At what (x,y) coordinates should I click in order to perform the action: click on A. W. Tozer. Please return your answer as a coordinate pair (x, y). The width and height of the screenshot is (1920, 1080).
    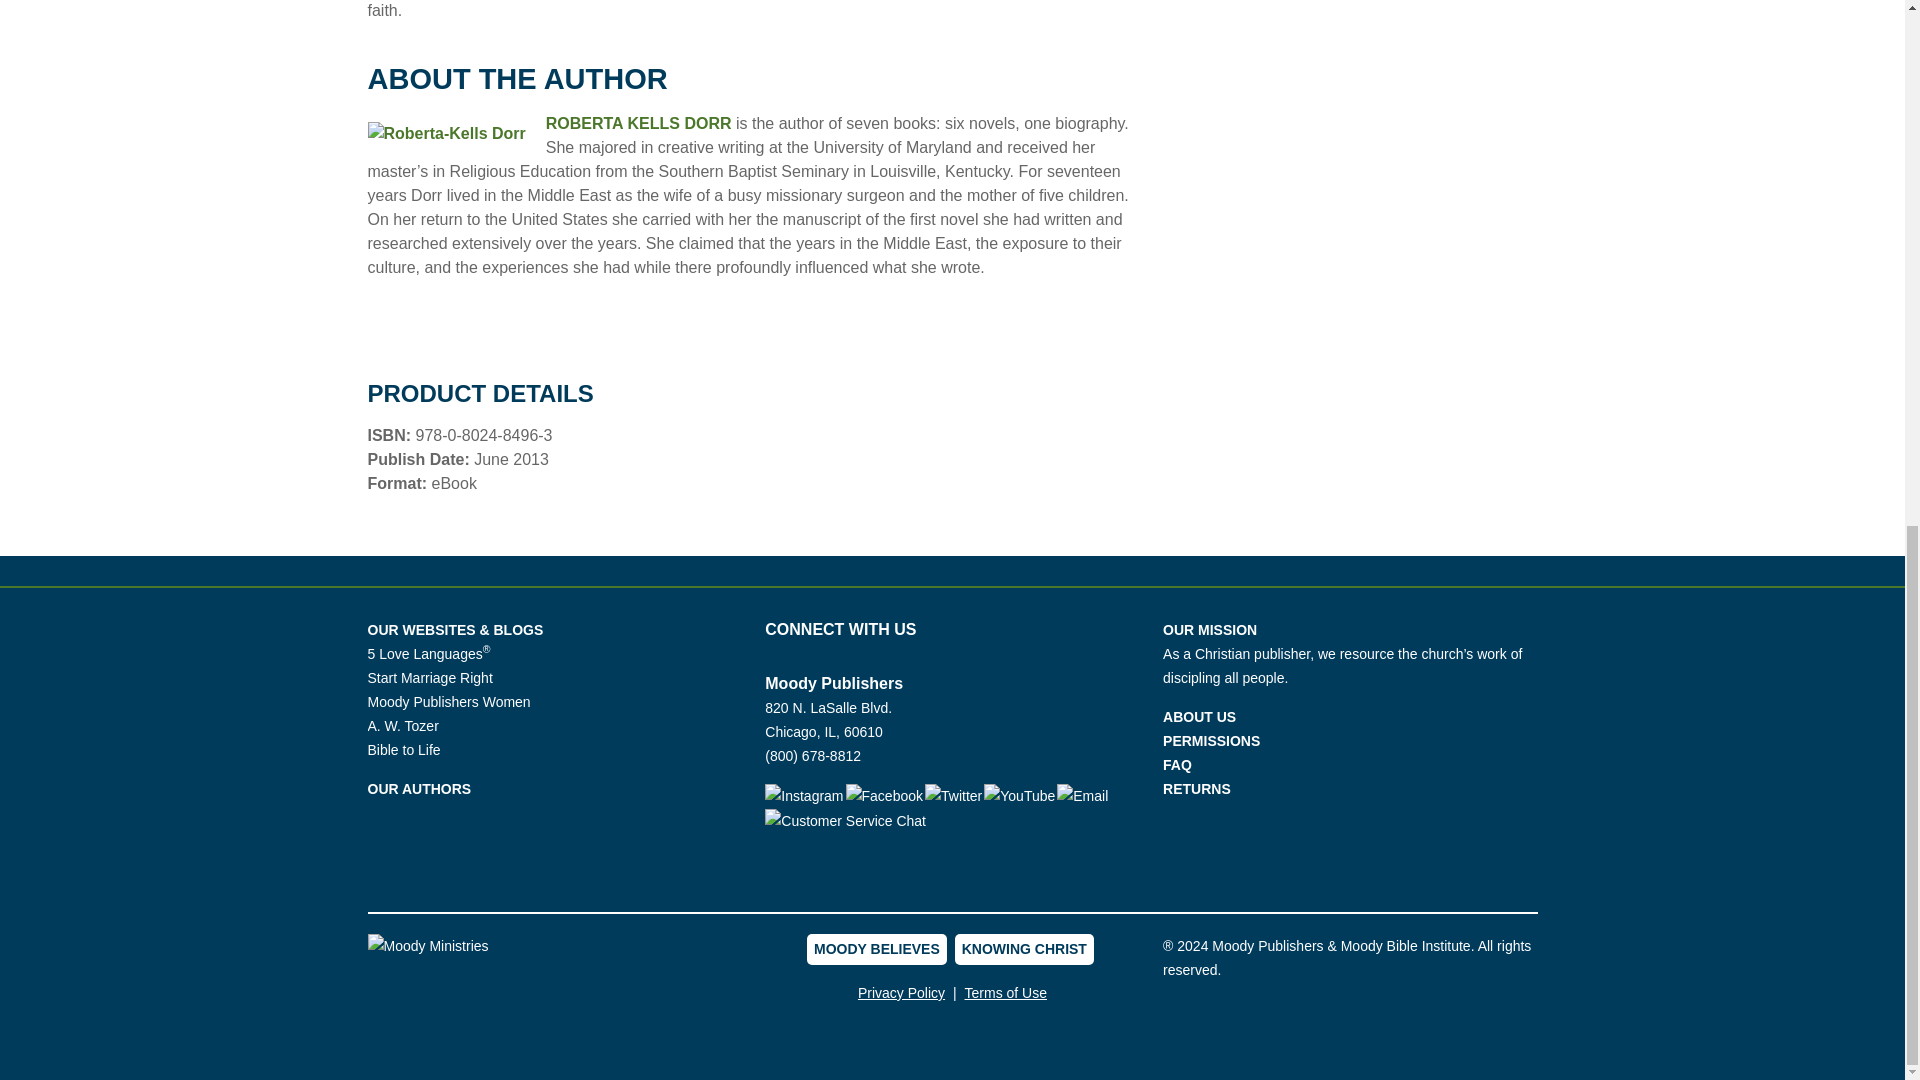
    Looking at the image, I should click on (404, 726).